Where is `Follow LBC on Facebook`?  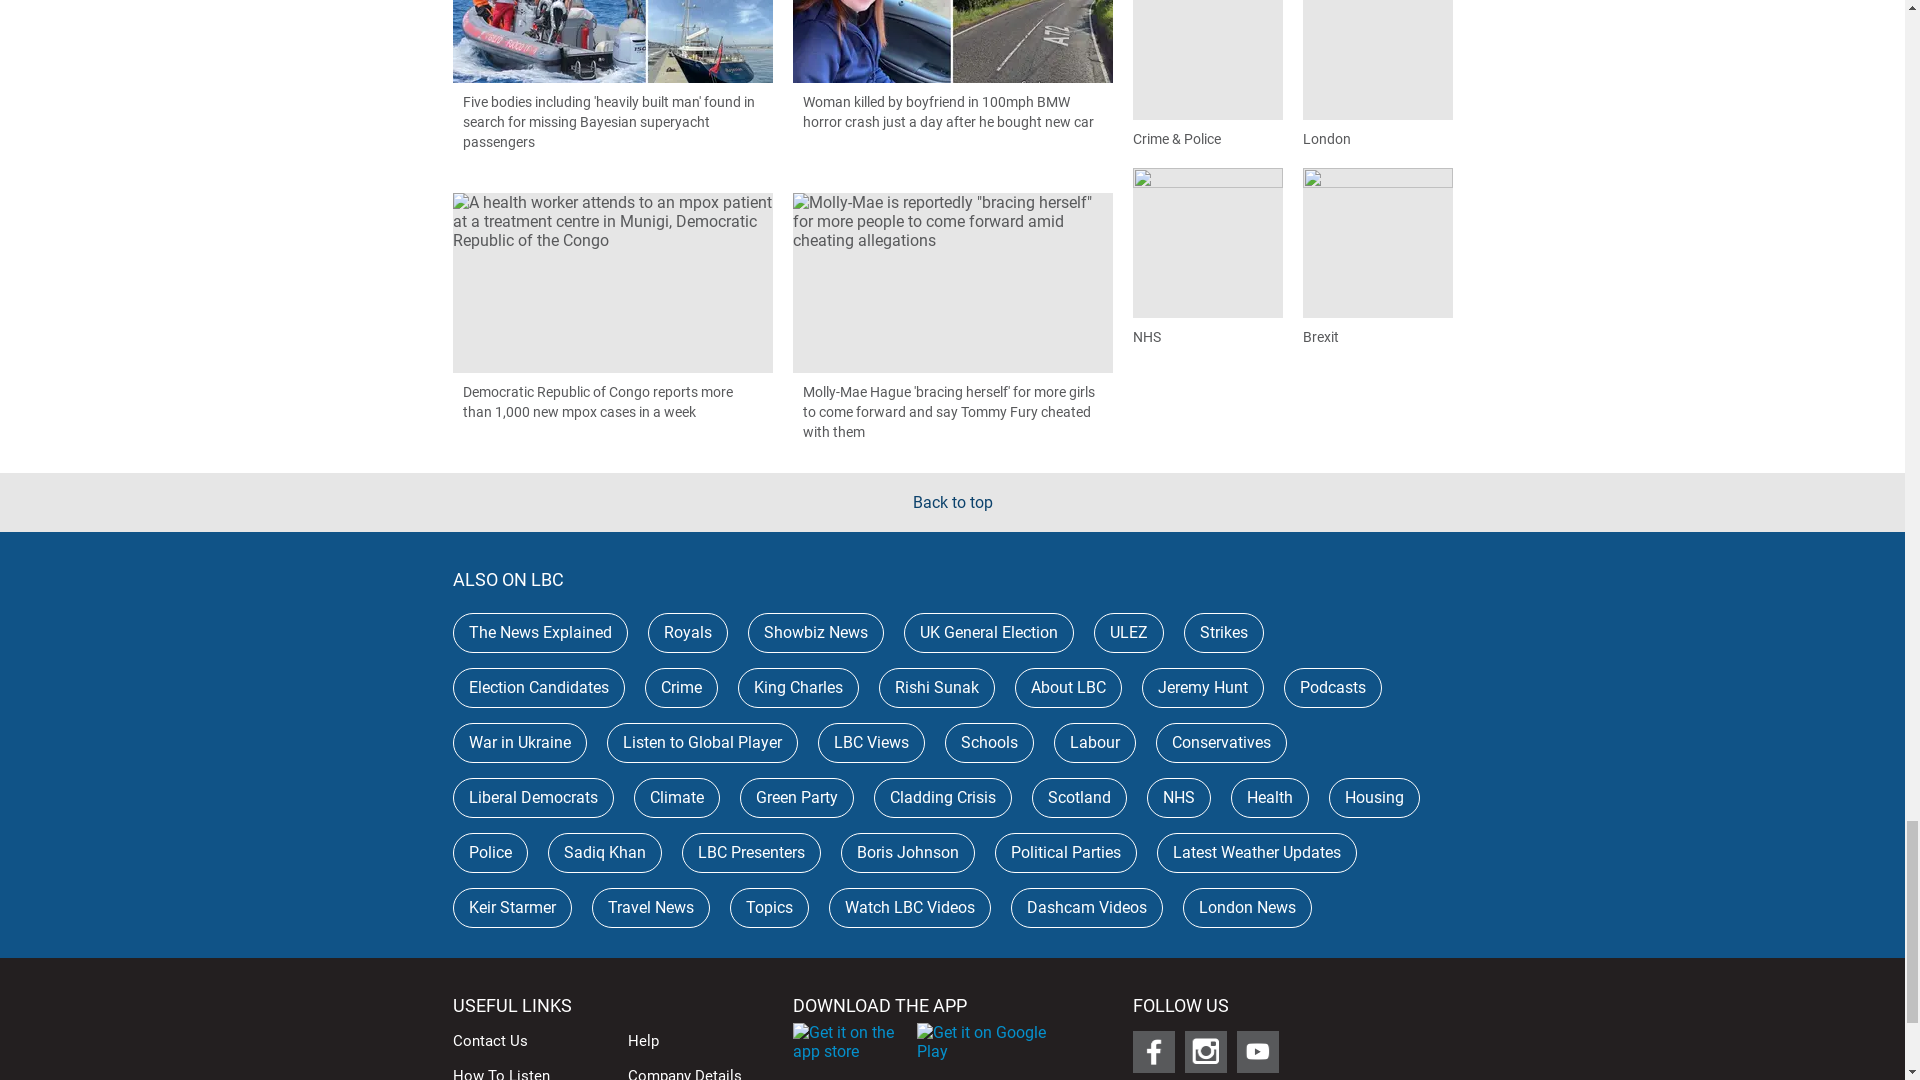
Follow LBC on Facebook is located at coordinates (1152, 1052).